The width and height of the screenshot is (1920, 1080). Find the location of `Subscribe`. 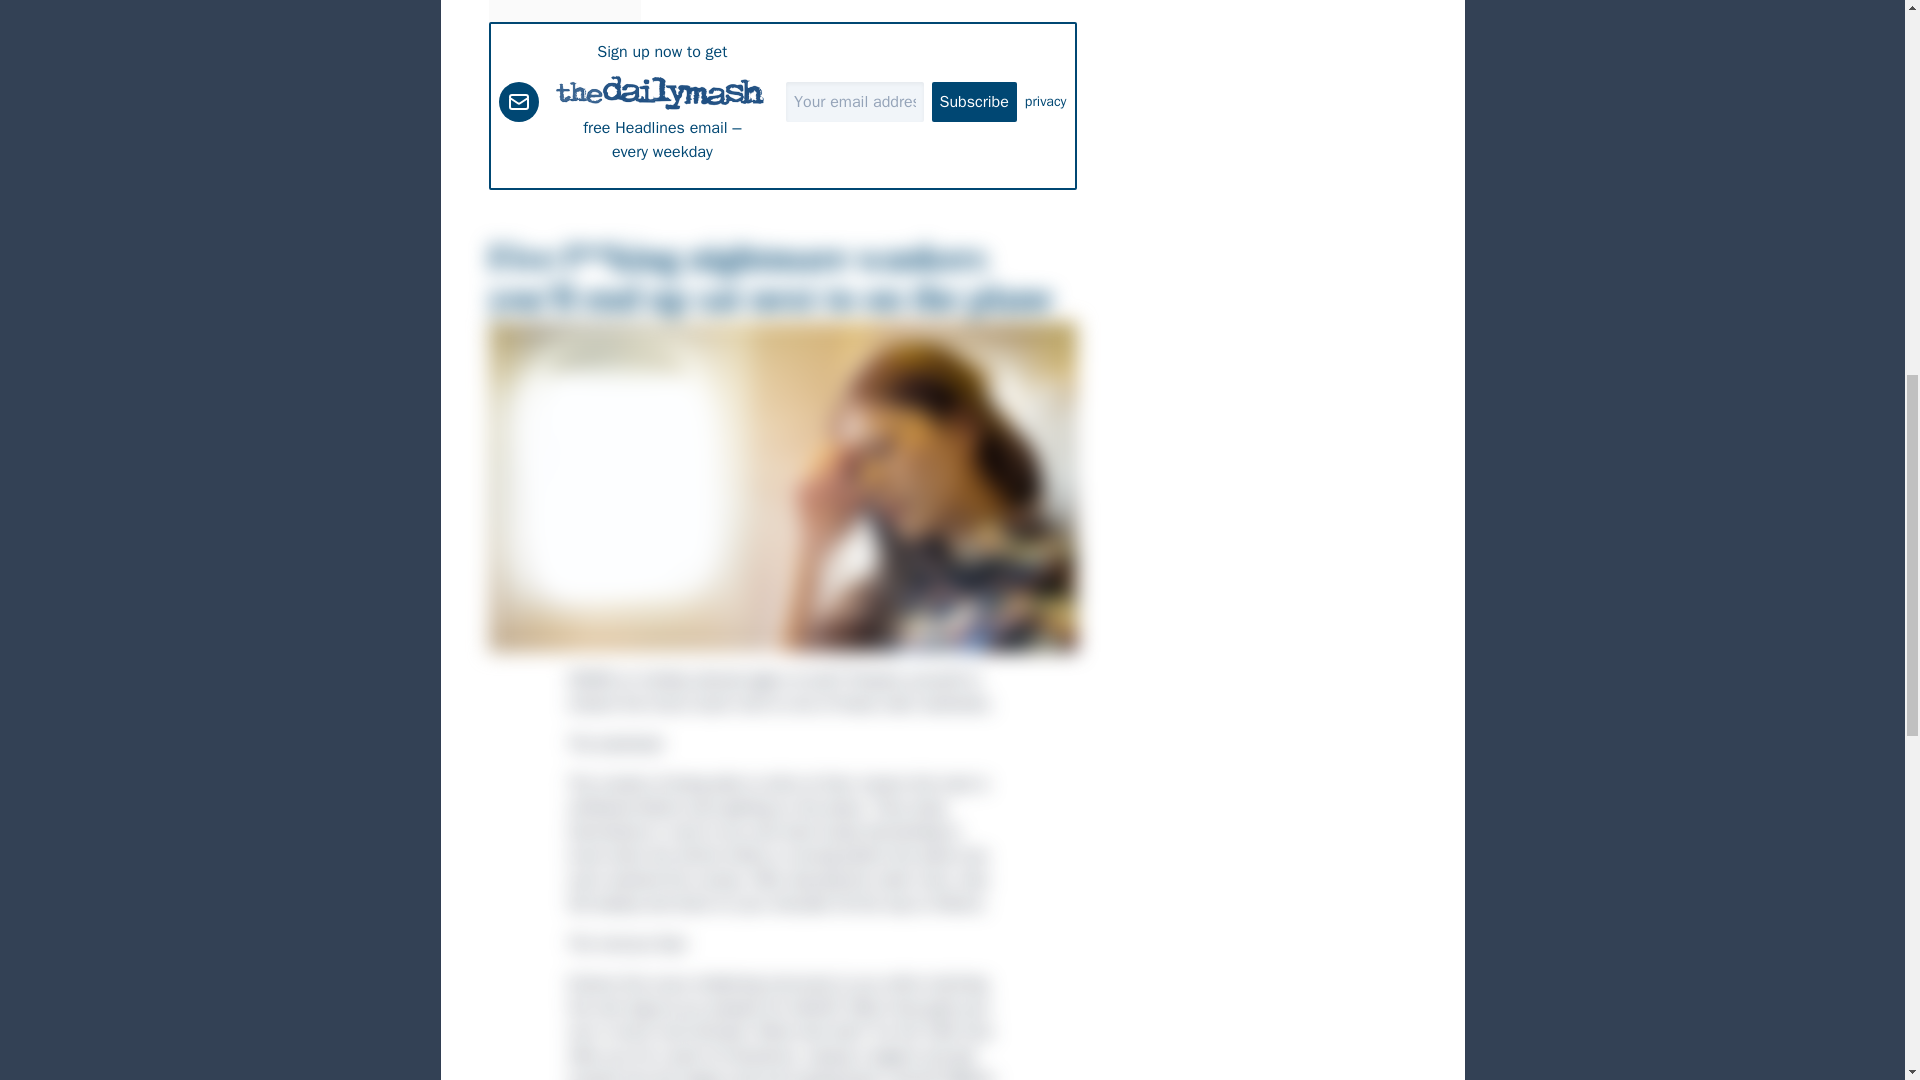

Subscribe is located at coordinates (974, 102).